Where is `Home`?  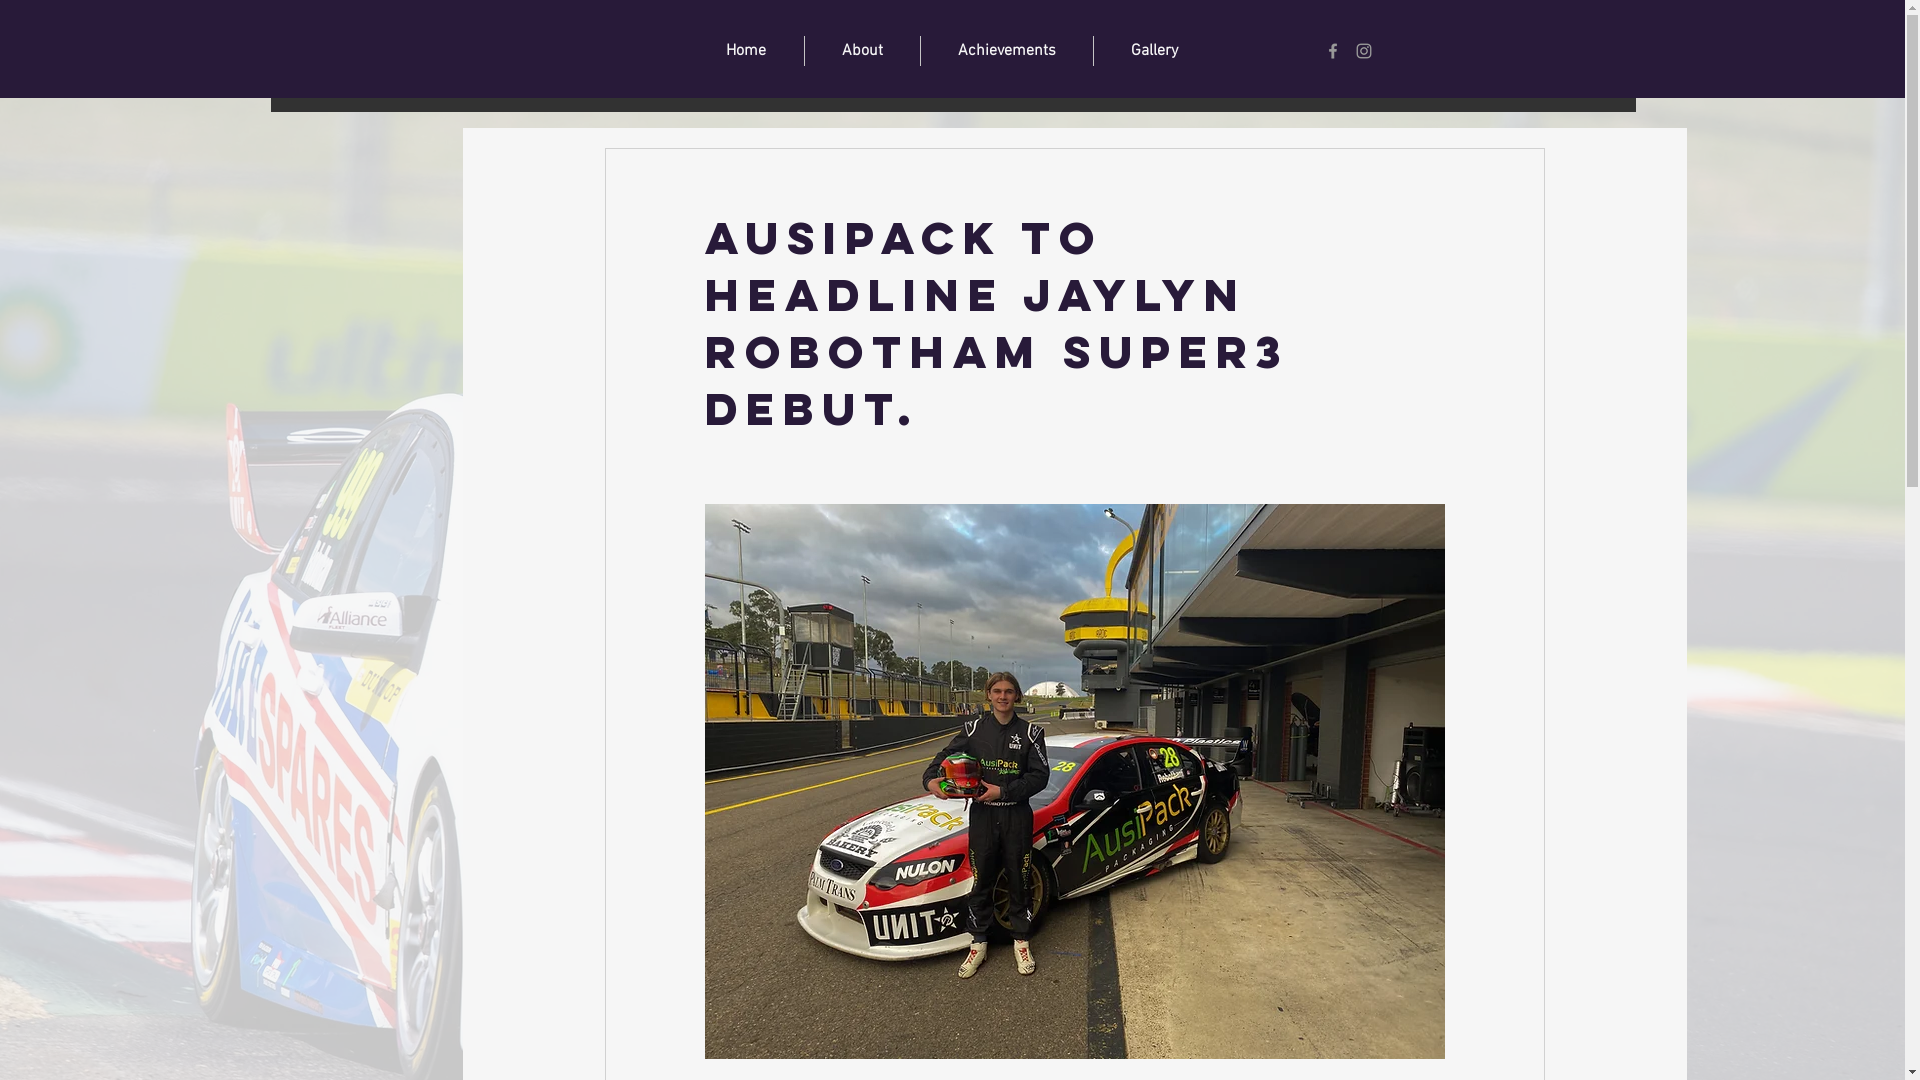 Home is located at coordinates (746, 51).